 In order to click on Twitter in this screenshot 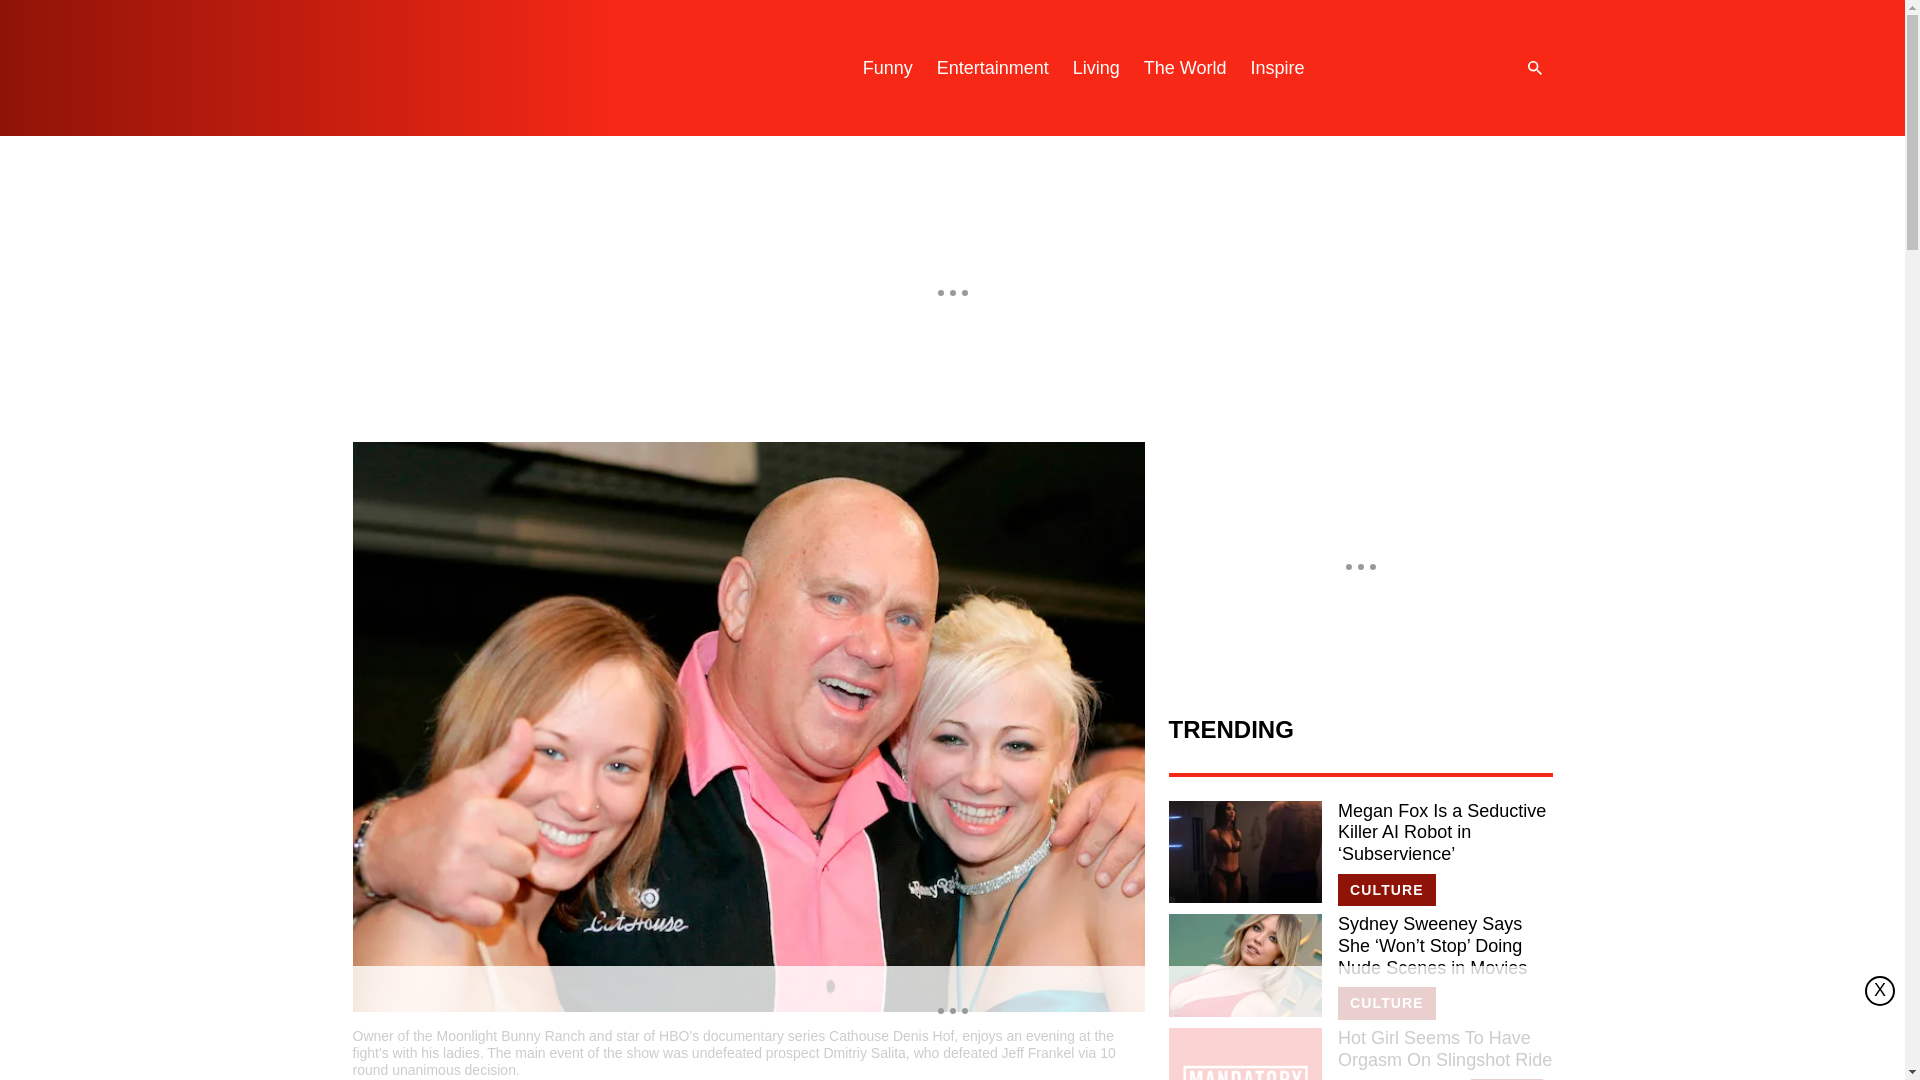, I will do `click(1424, 68)`.